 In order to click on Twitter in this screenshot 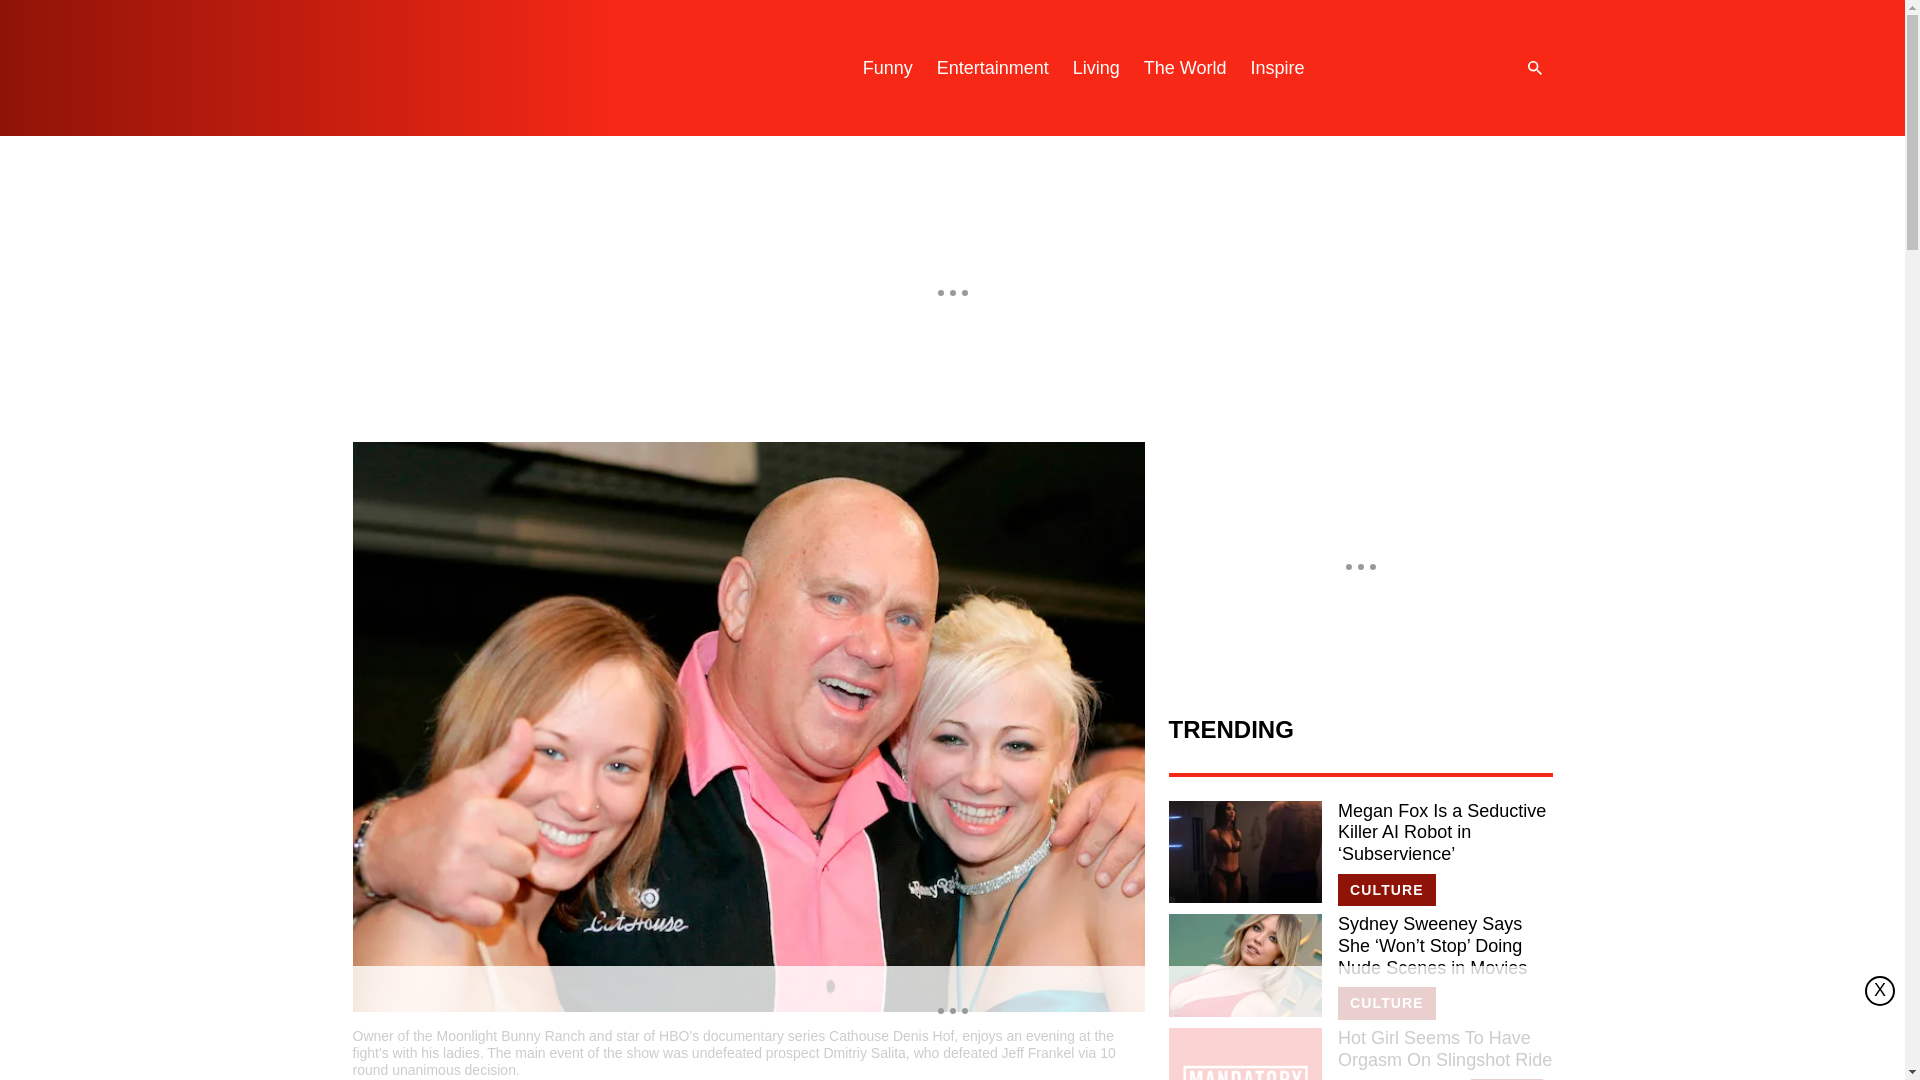, I will do `click(1424, 68)`.